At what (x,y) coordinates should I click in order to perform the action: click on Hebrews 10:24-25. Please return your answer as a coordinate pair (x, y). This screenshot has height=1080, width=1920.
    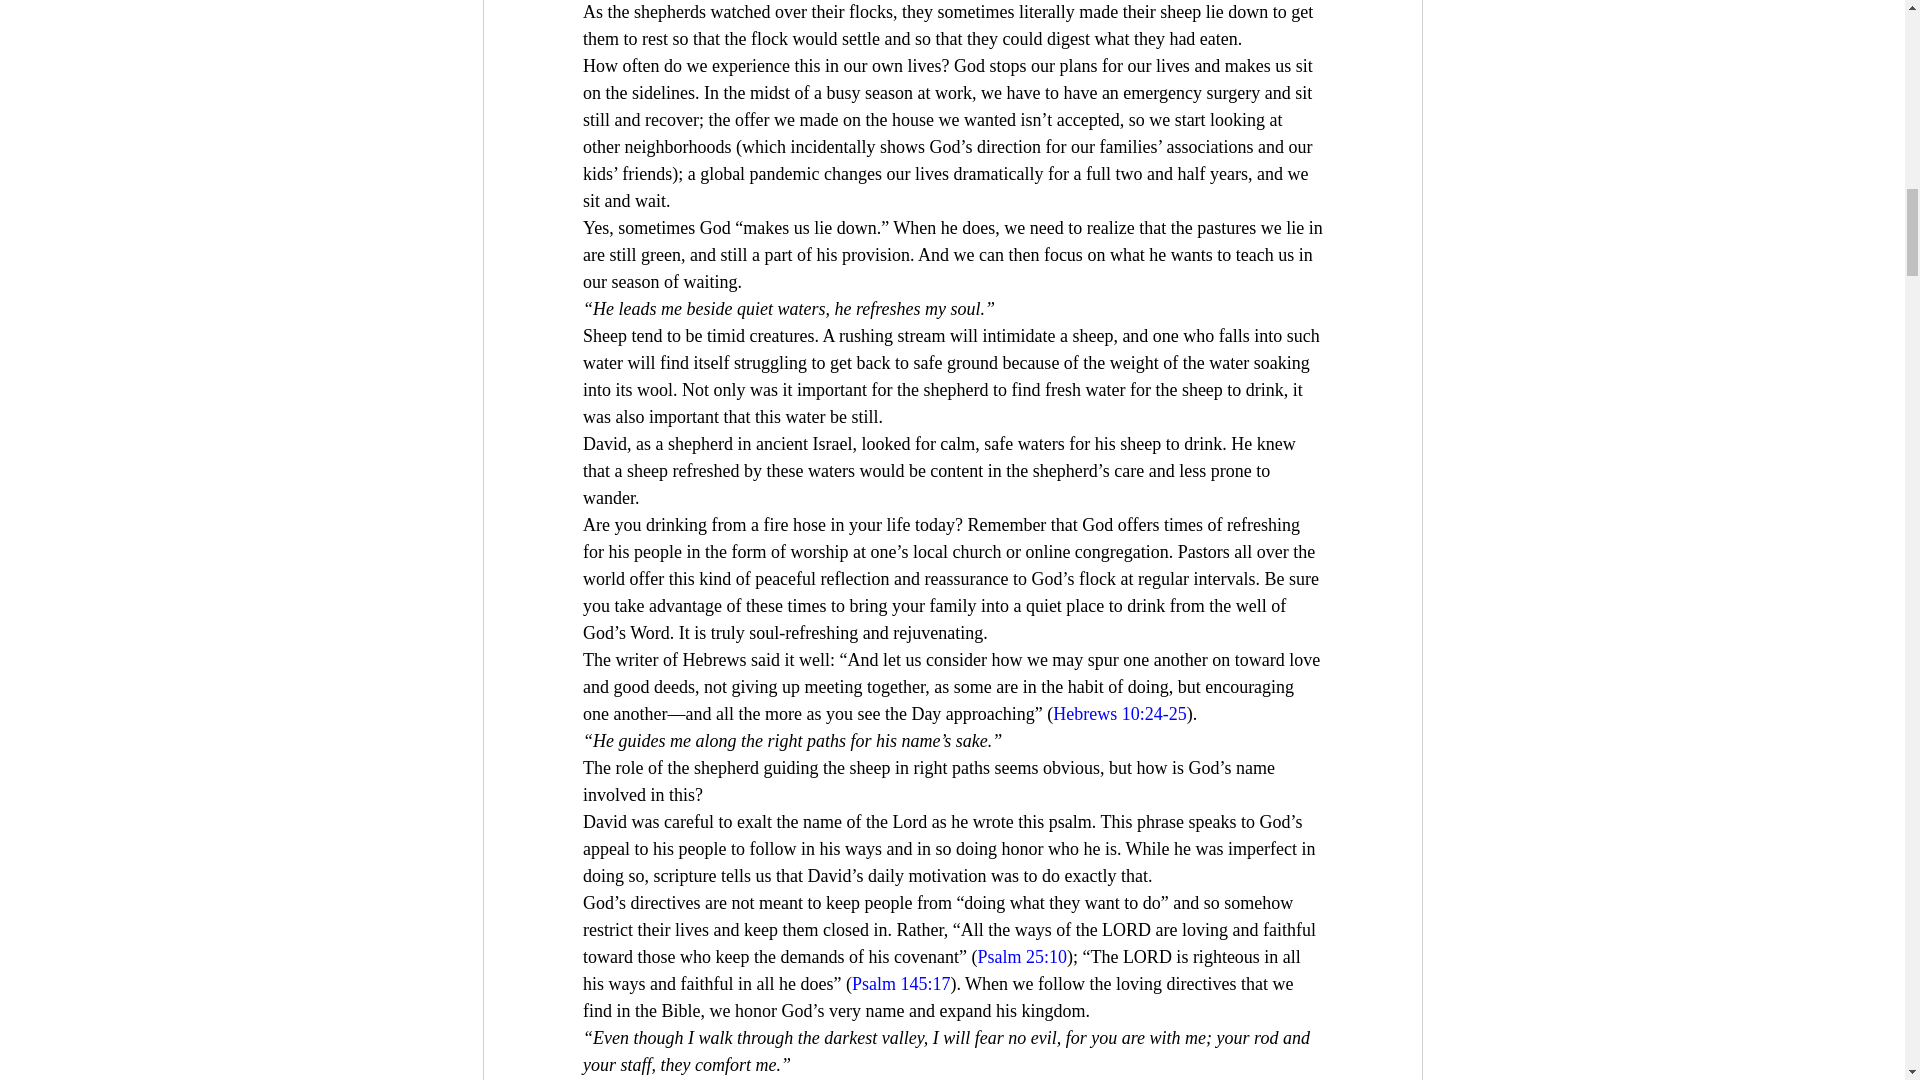
    Looking at the image, I should click on (1119, 714).